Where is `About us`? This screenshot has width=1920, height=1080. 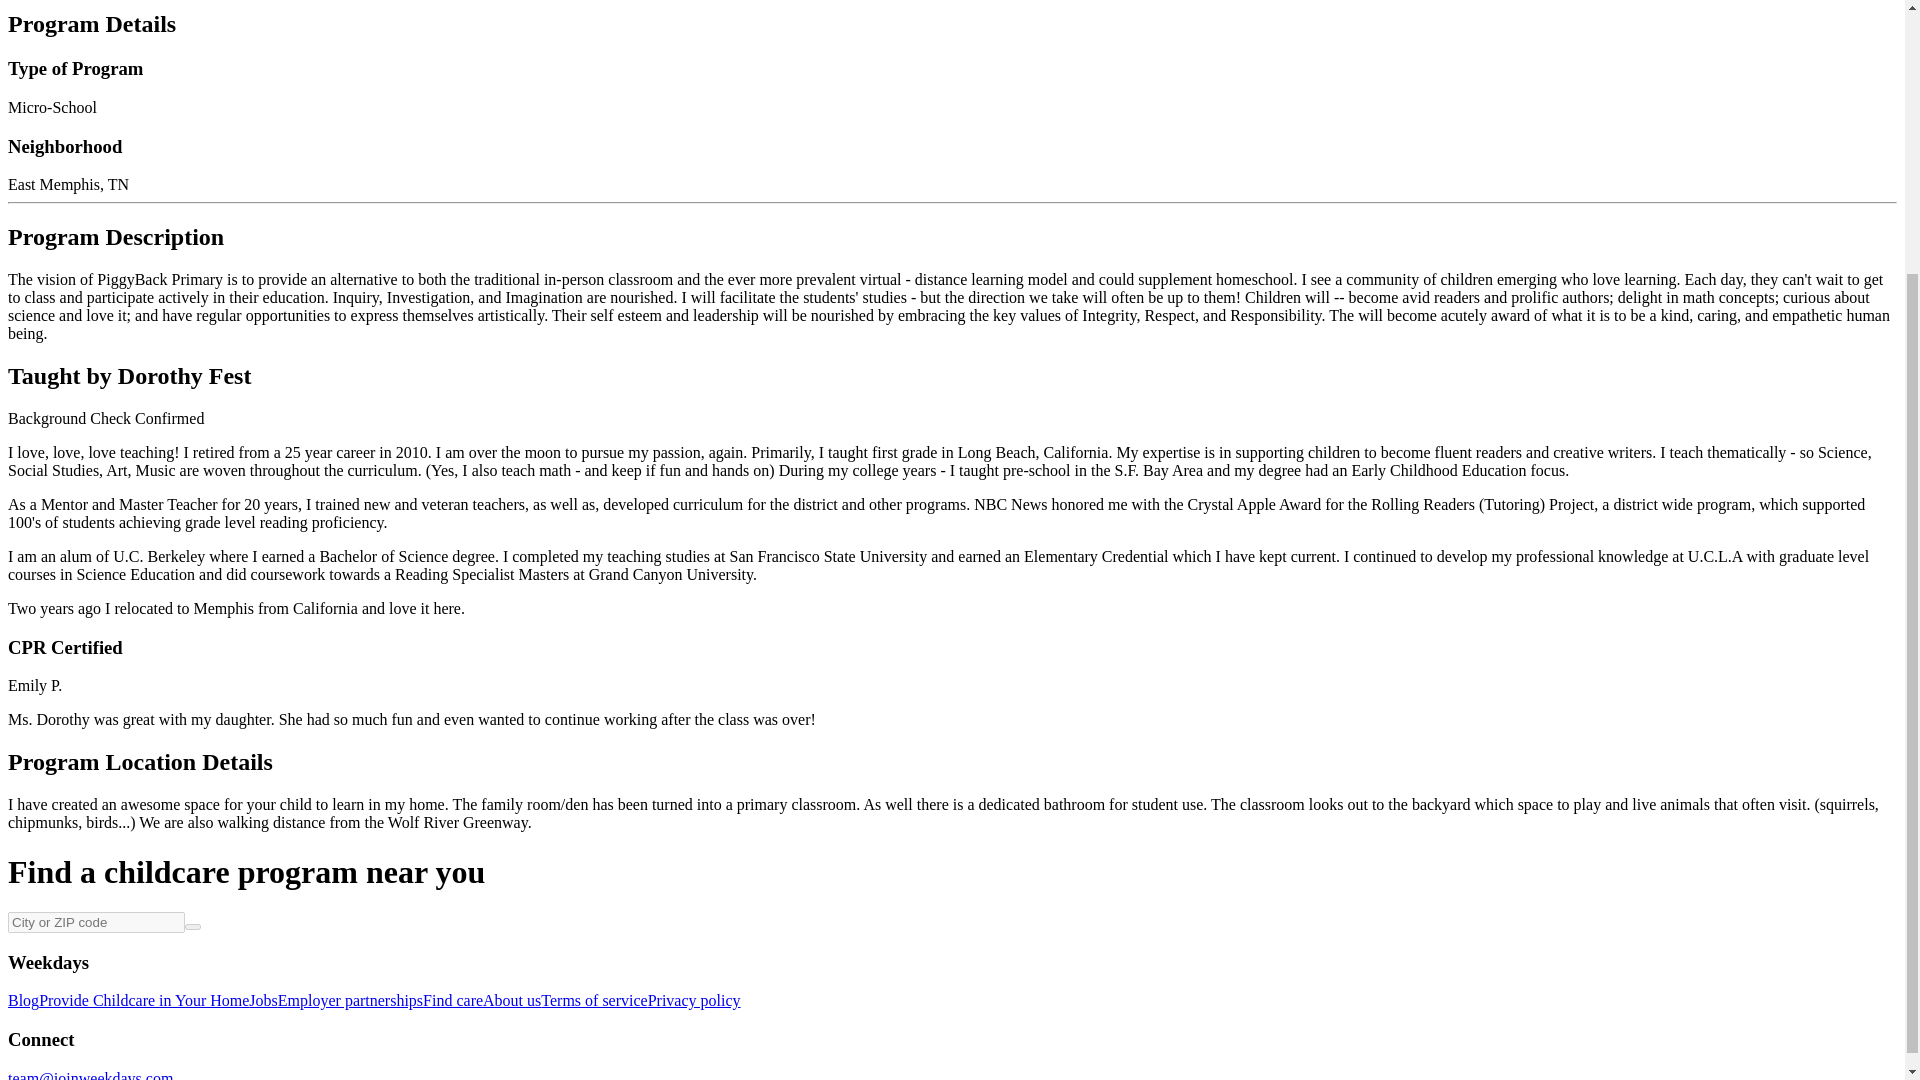 About us is located at coordinates (512, 1000).